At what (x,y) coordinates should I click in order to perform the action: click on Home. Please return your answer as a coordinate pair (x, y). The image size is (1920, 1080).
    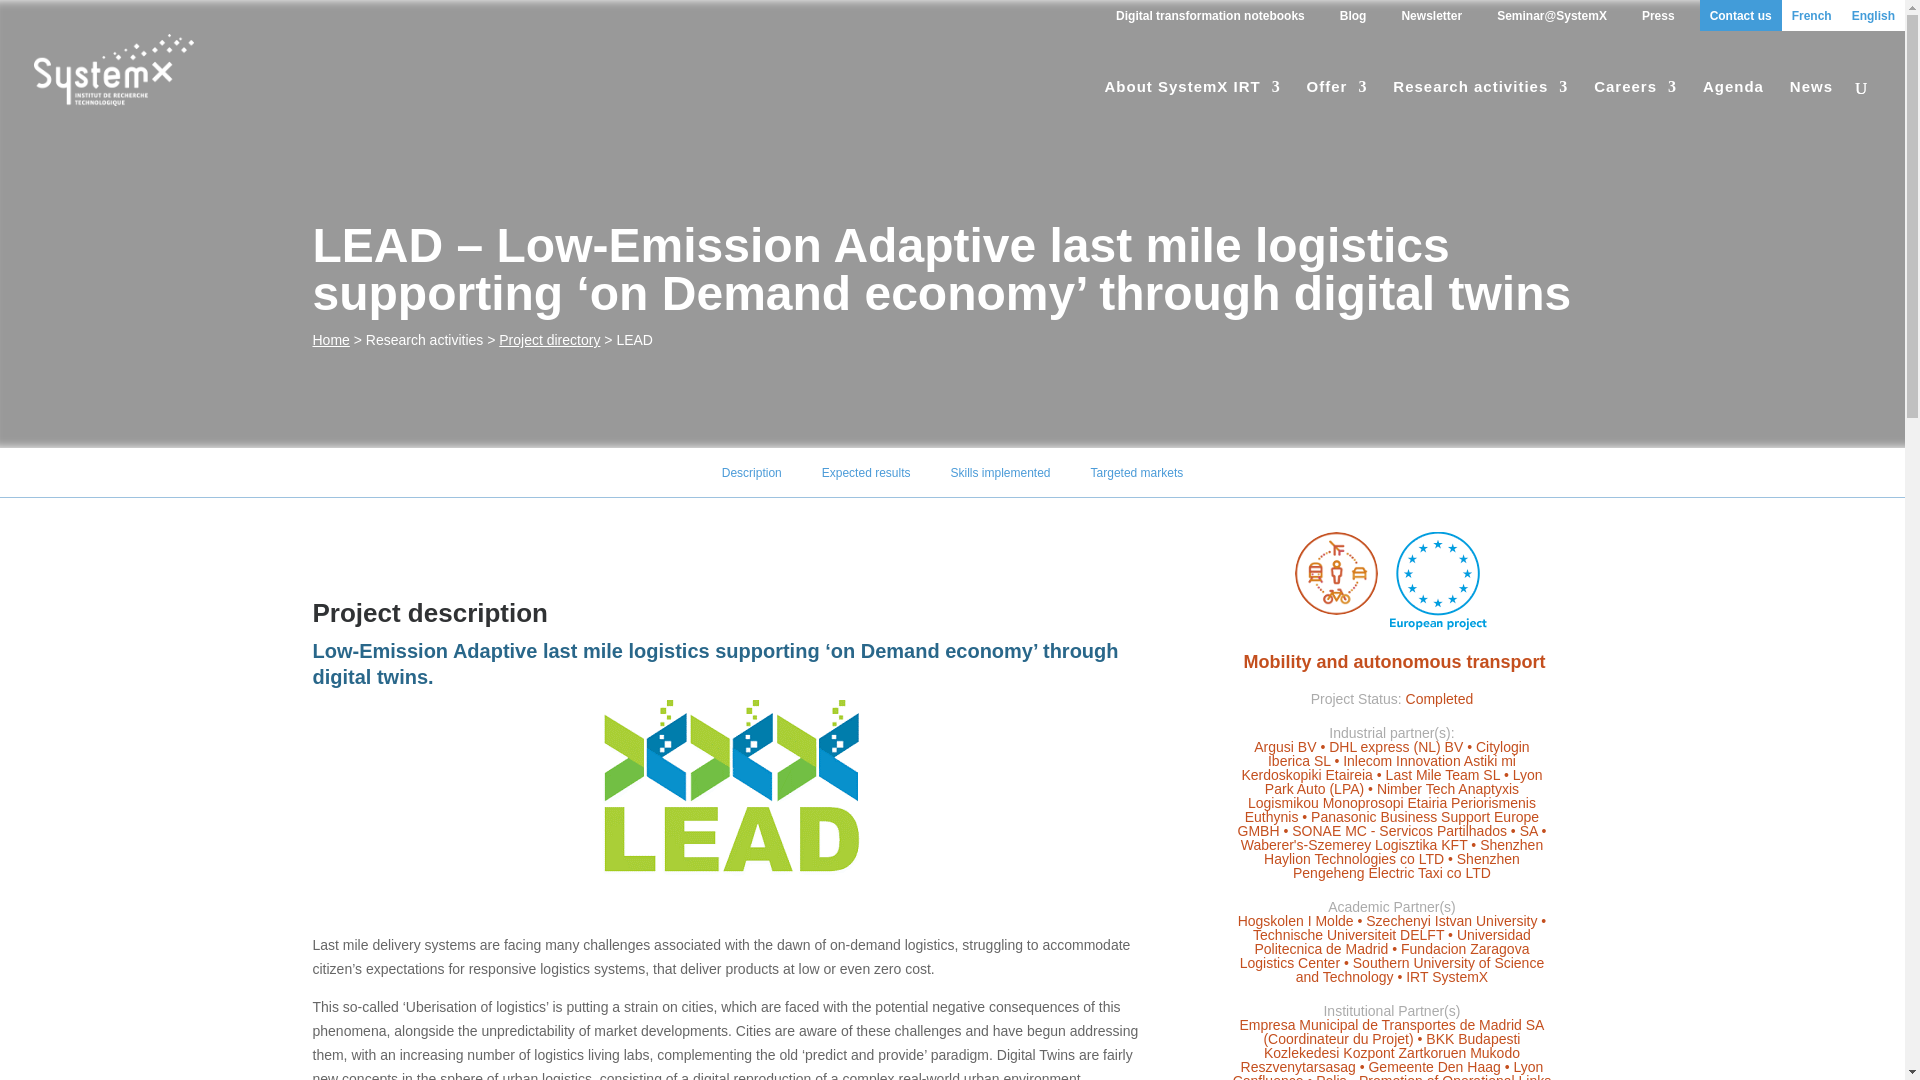
    Looking at the image, I should click on (330, 339).